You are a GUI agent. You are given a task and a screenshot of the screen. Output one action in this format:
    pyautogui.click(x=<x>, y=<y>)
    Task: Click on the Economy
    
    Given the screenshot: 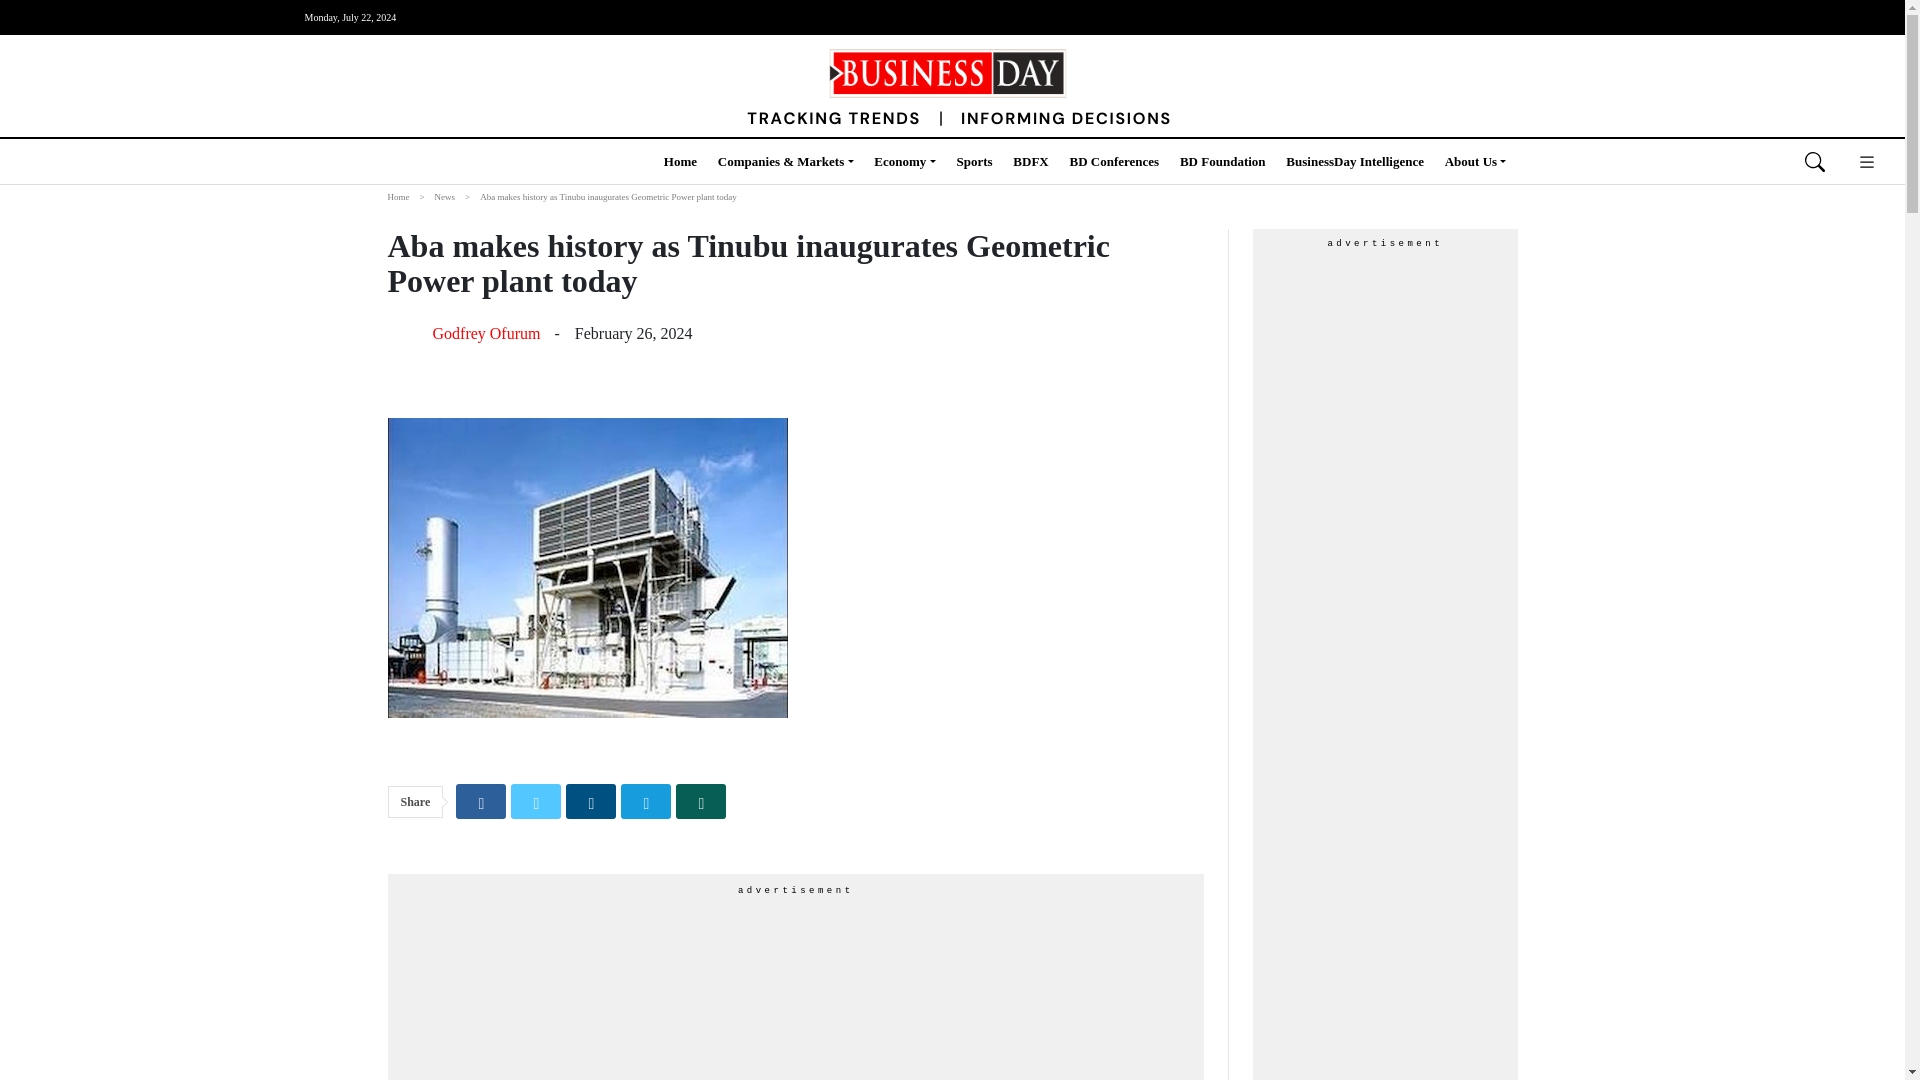 What is the action you would take?
    pyautogui.click(x=904, y=162)
    